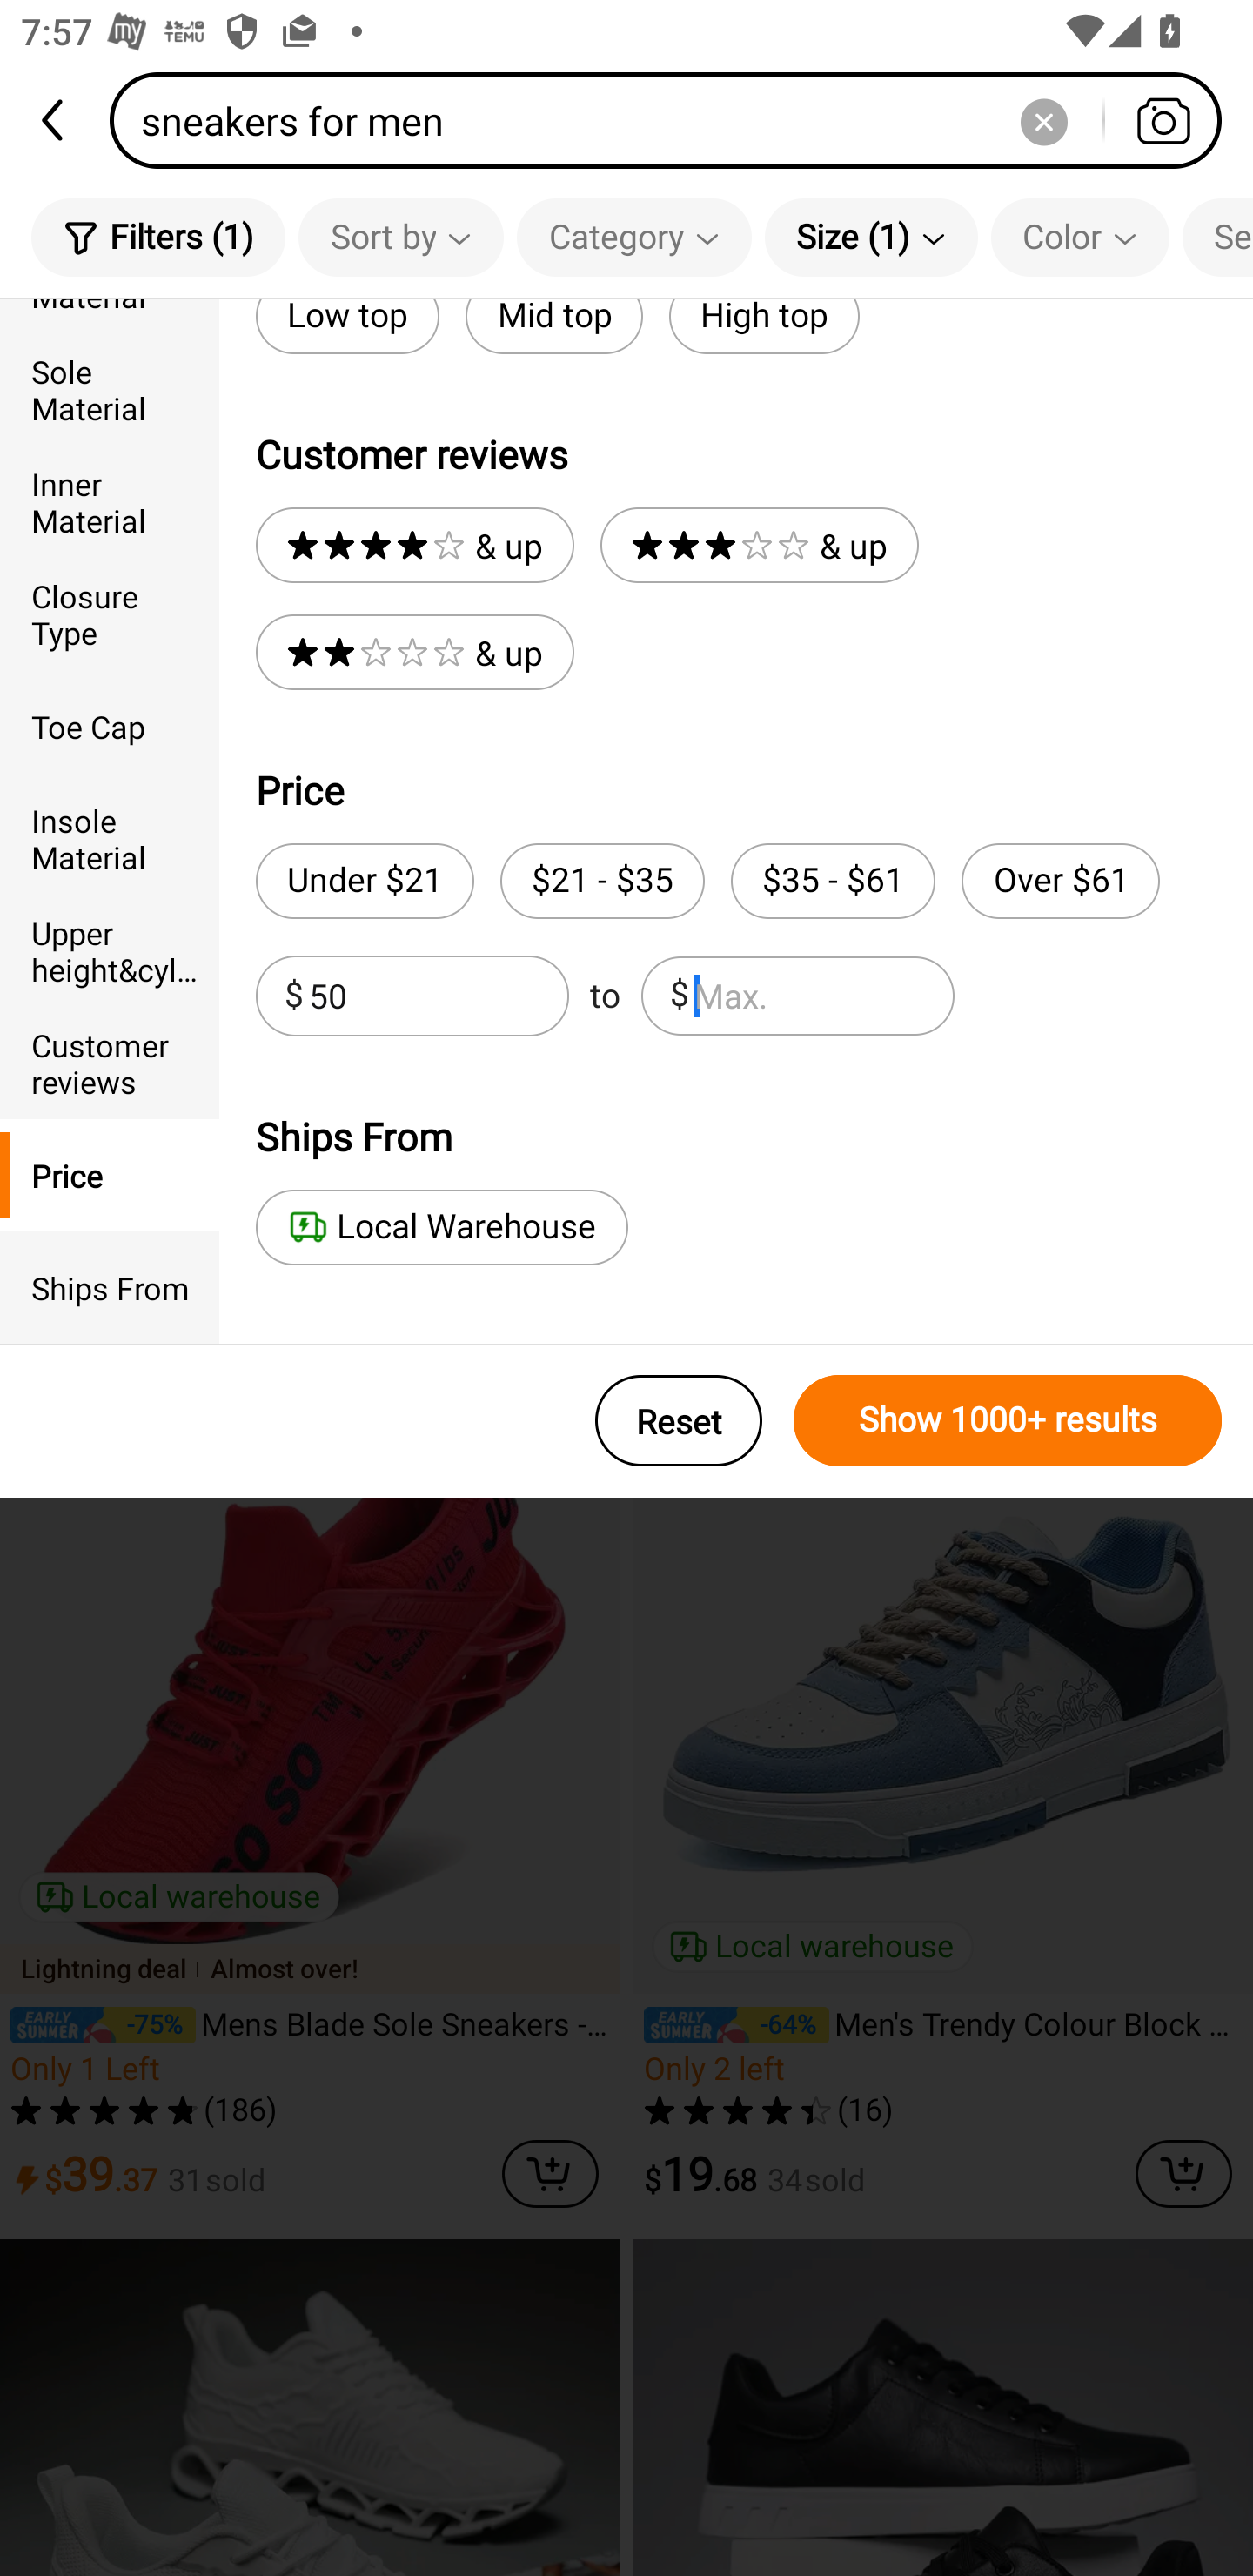  I want to click on Mid top, so click(553, 327).